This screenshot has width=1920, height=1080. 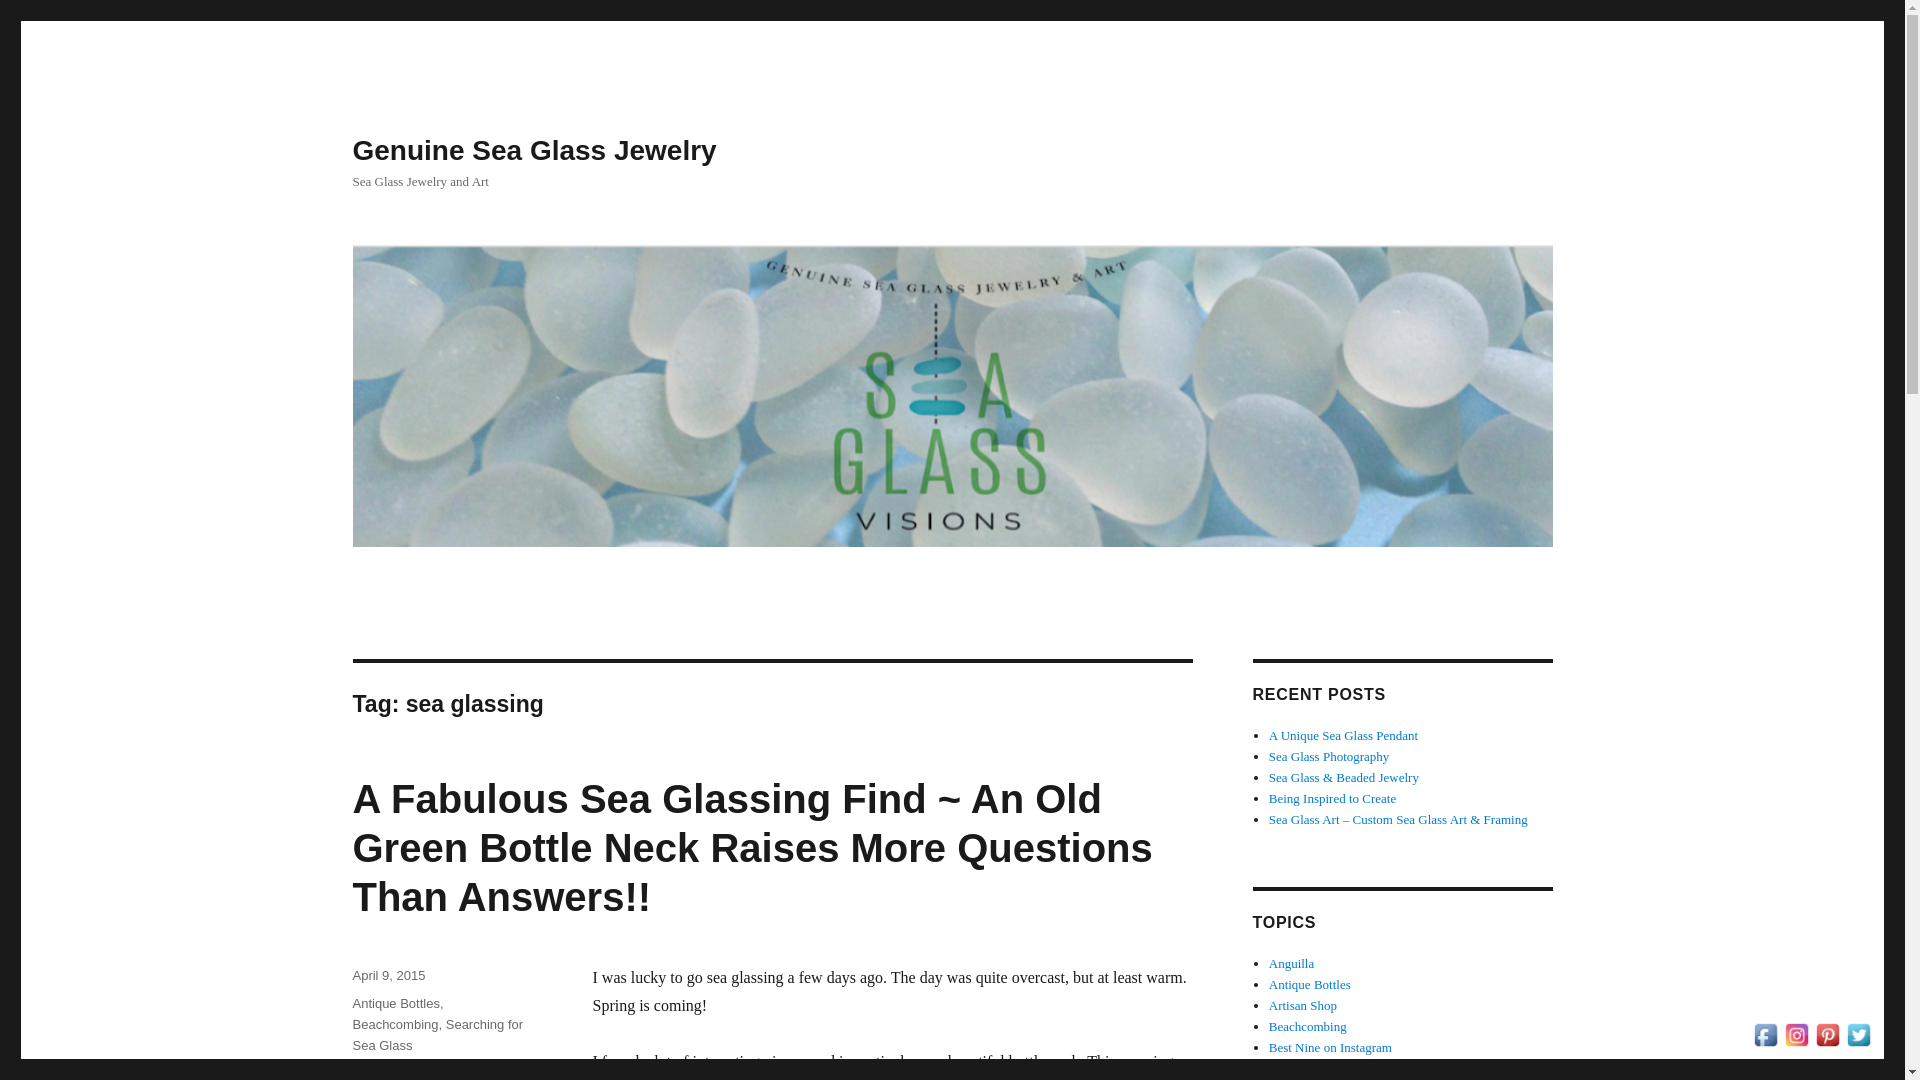 What do you see at coordinates (388, 974) in the screenshot?
I see `April 9, 2015` at bounding box center [388, 974].